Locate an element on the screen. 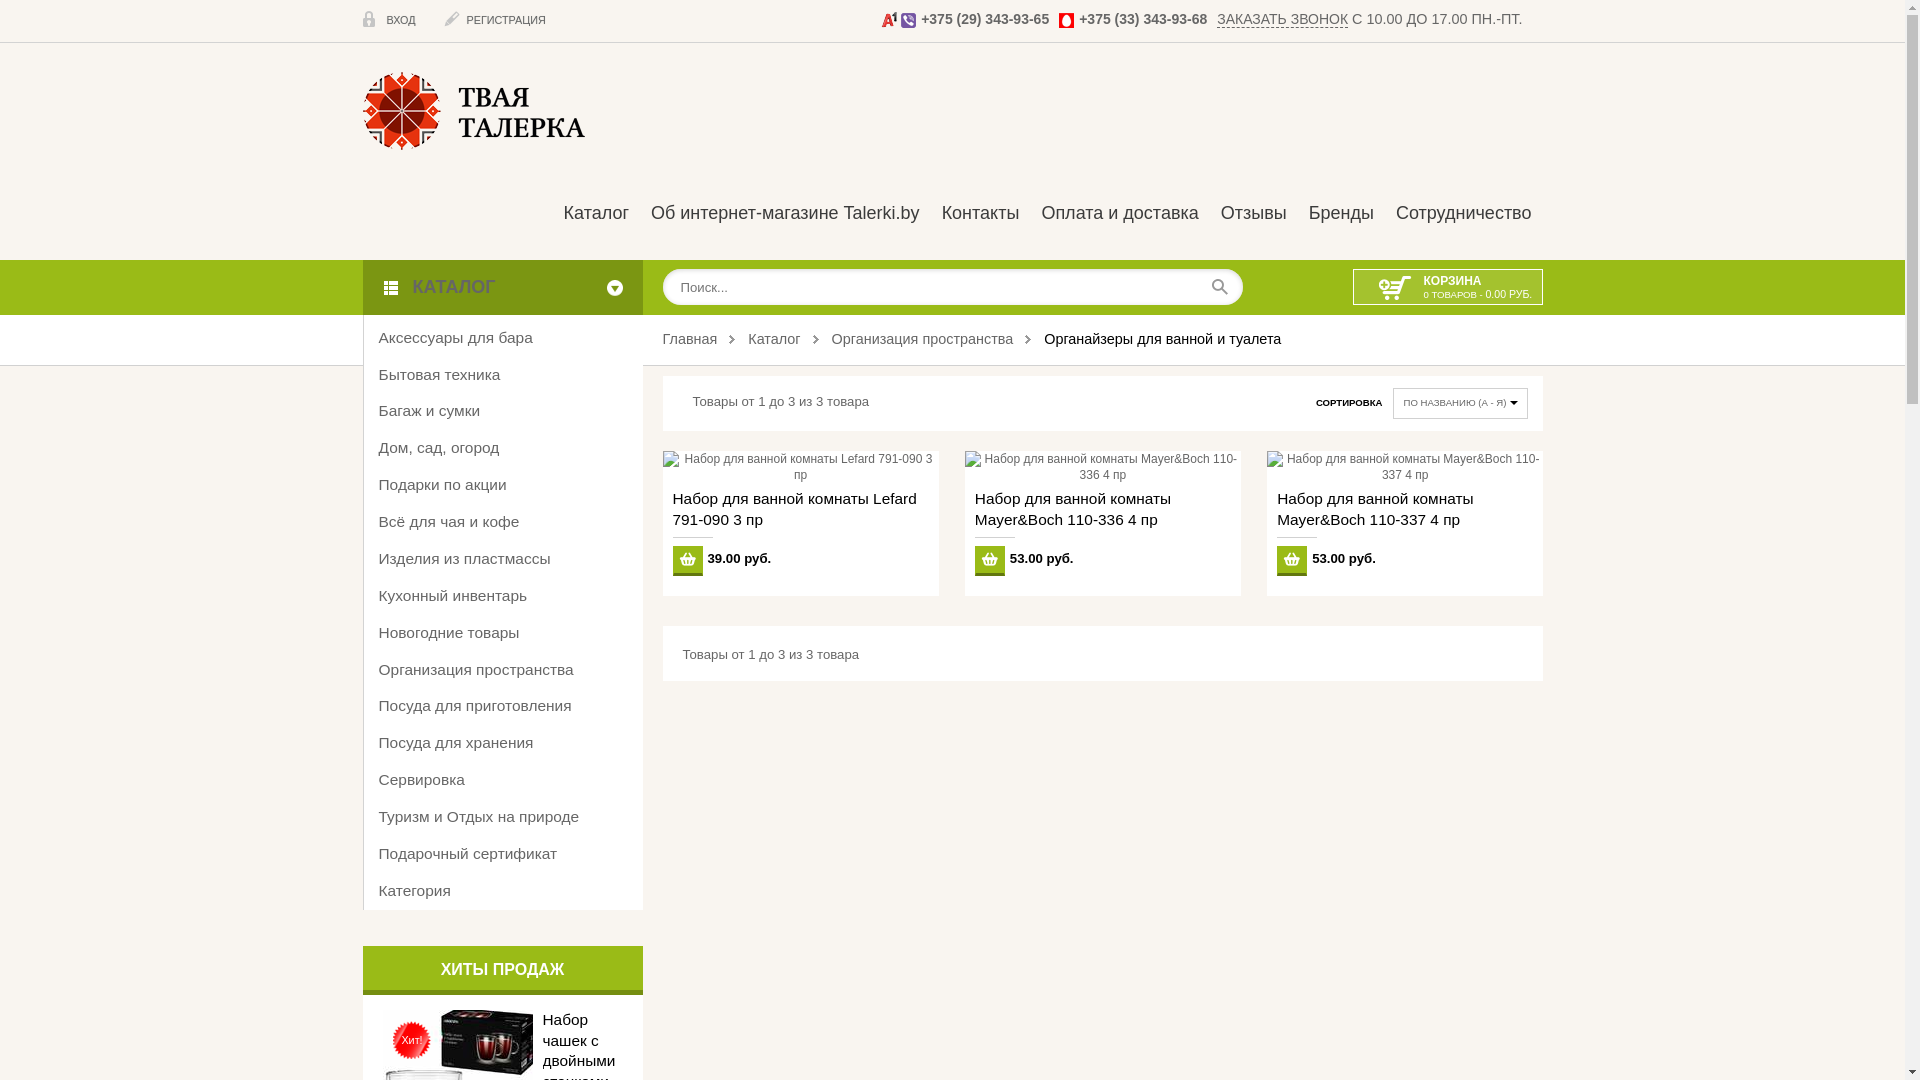 The image size is (1920, 1080). > is located at coordinates (626, 522).